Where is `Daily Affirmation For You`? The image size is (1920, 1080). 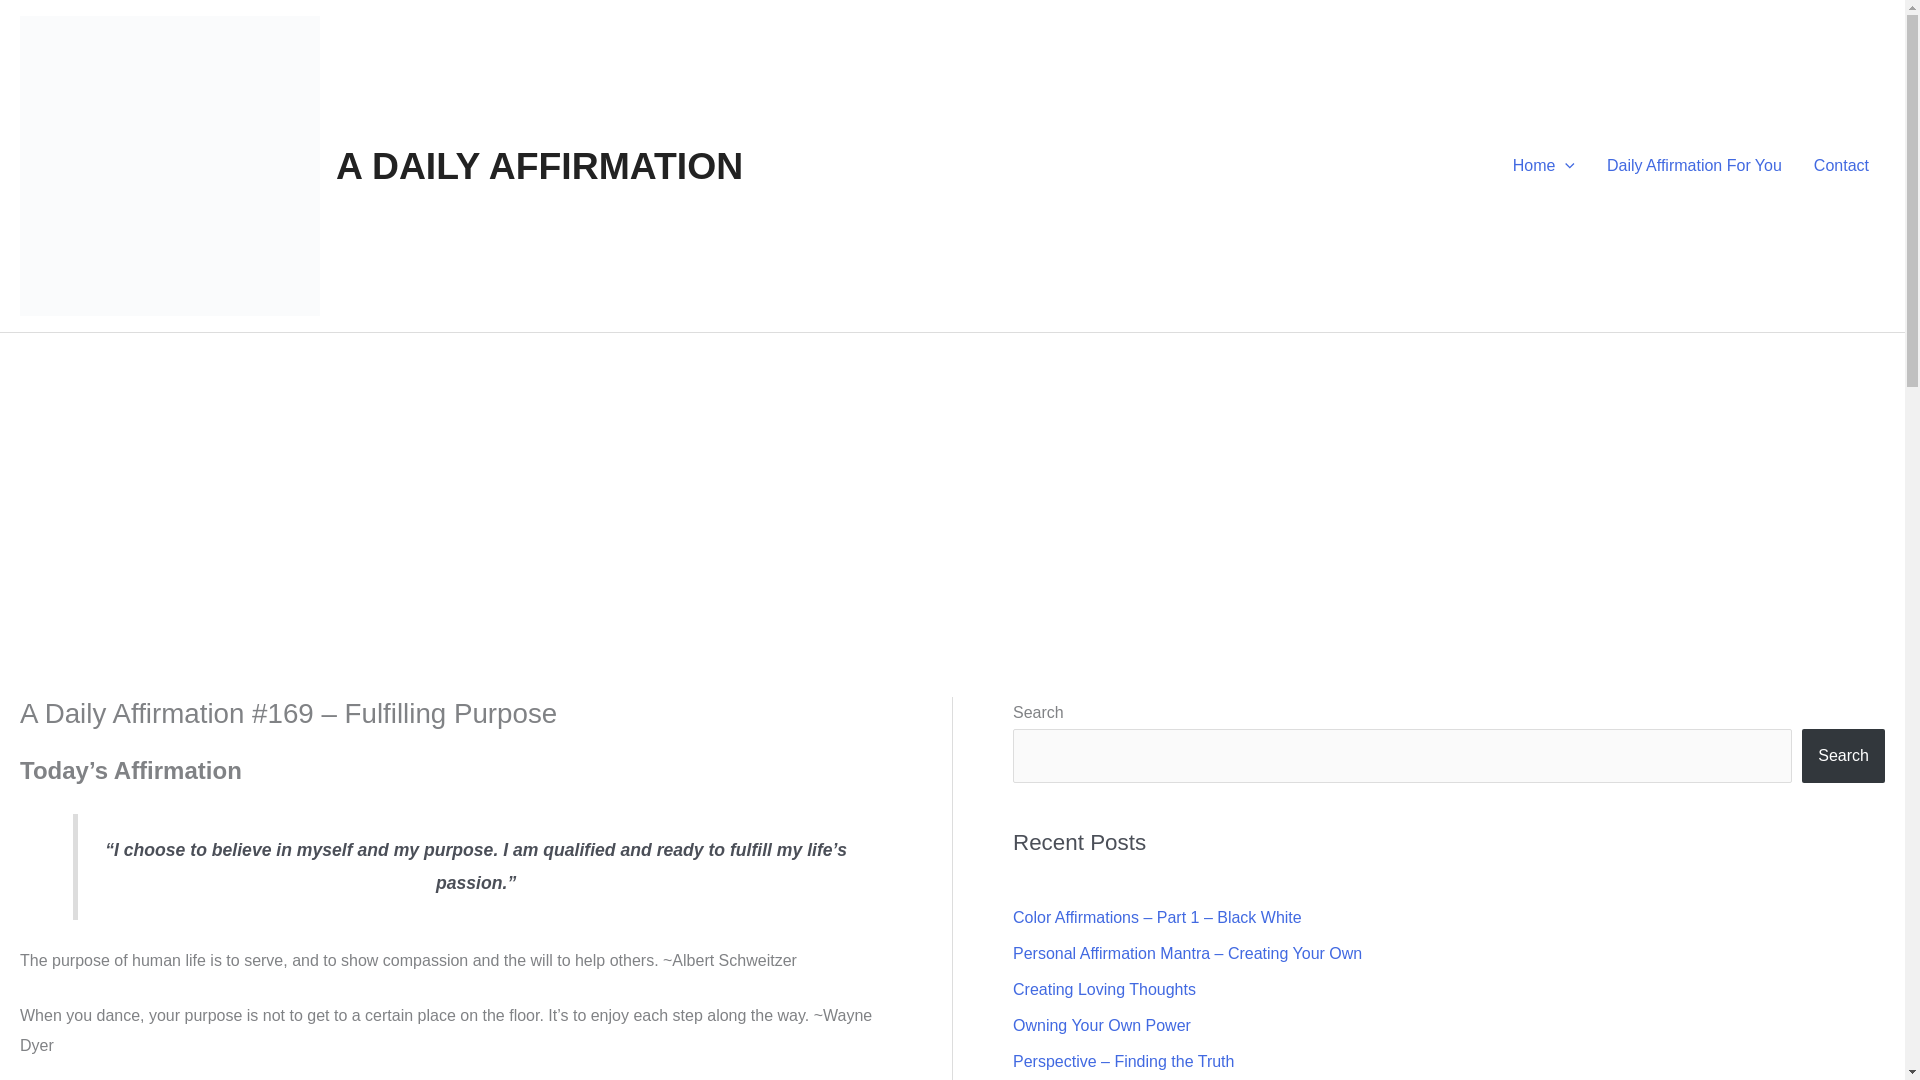 Daily Affirmation For You is located at coordinates (1694, 165).